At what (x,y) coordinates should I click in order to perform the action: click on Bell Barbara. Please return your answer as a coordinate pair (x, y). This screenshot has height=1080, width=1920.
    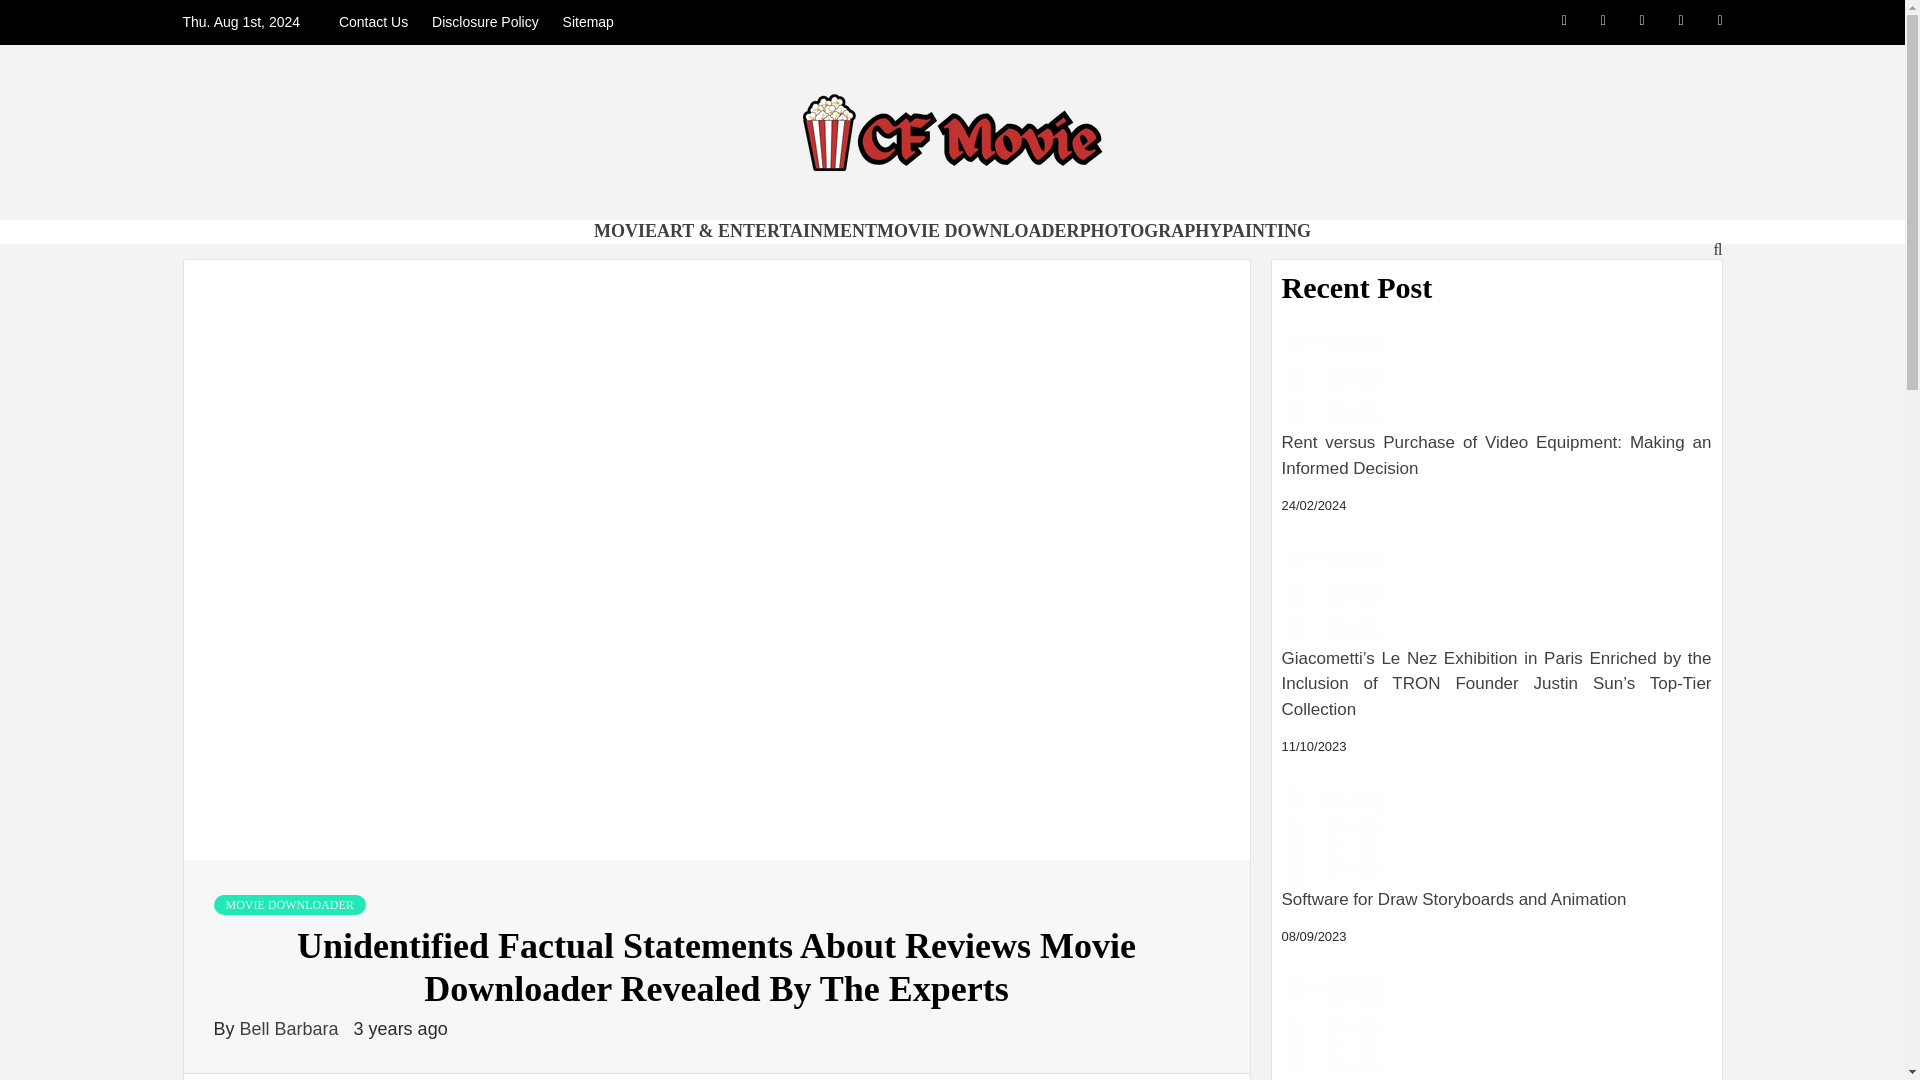
    Looking at the image, I should click on (292, 1028).